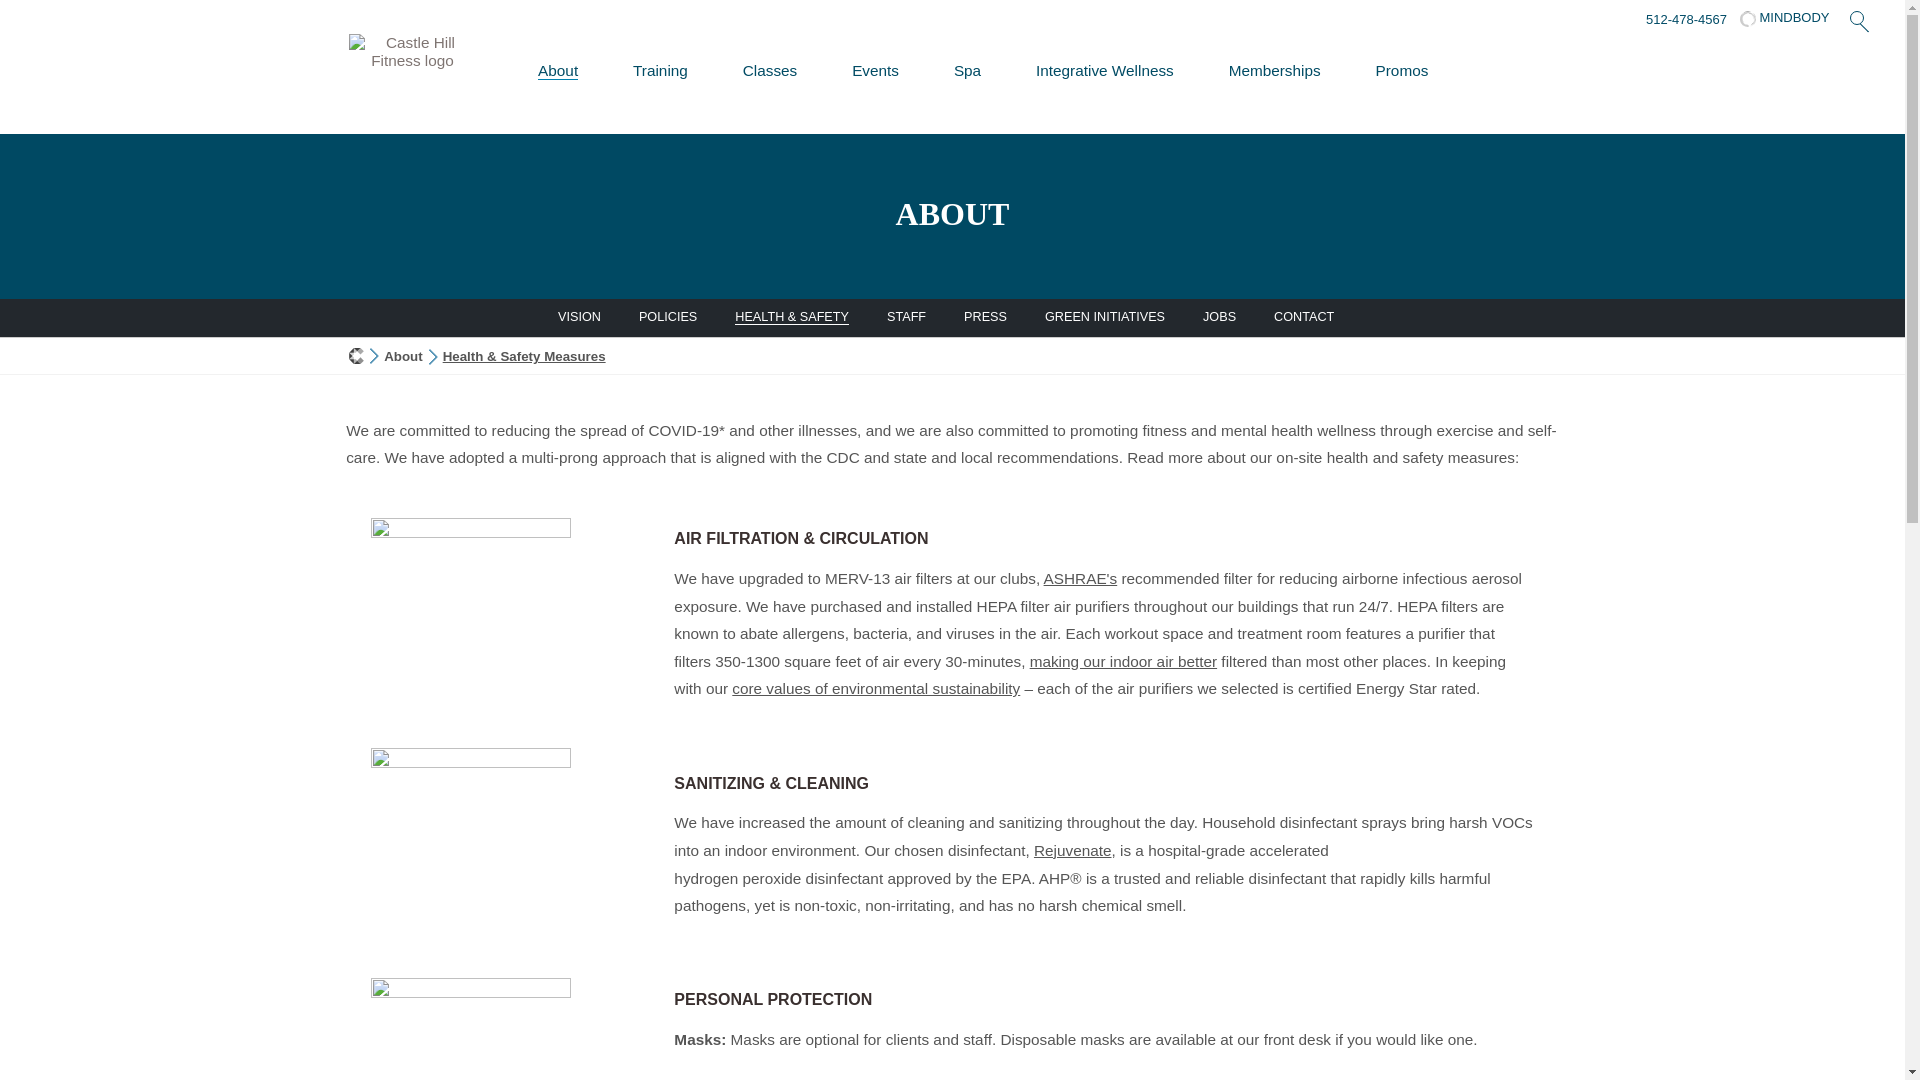 This screenshot has width=1920, height=1080. Describe the element at coordinates (968, 71) in the screenshot. I see `Spa` at that location.